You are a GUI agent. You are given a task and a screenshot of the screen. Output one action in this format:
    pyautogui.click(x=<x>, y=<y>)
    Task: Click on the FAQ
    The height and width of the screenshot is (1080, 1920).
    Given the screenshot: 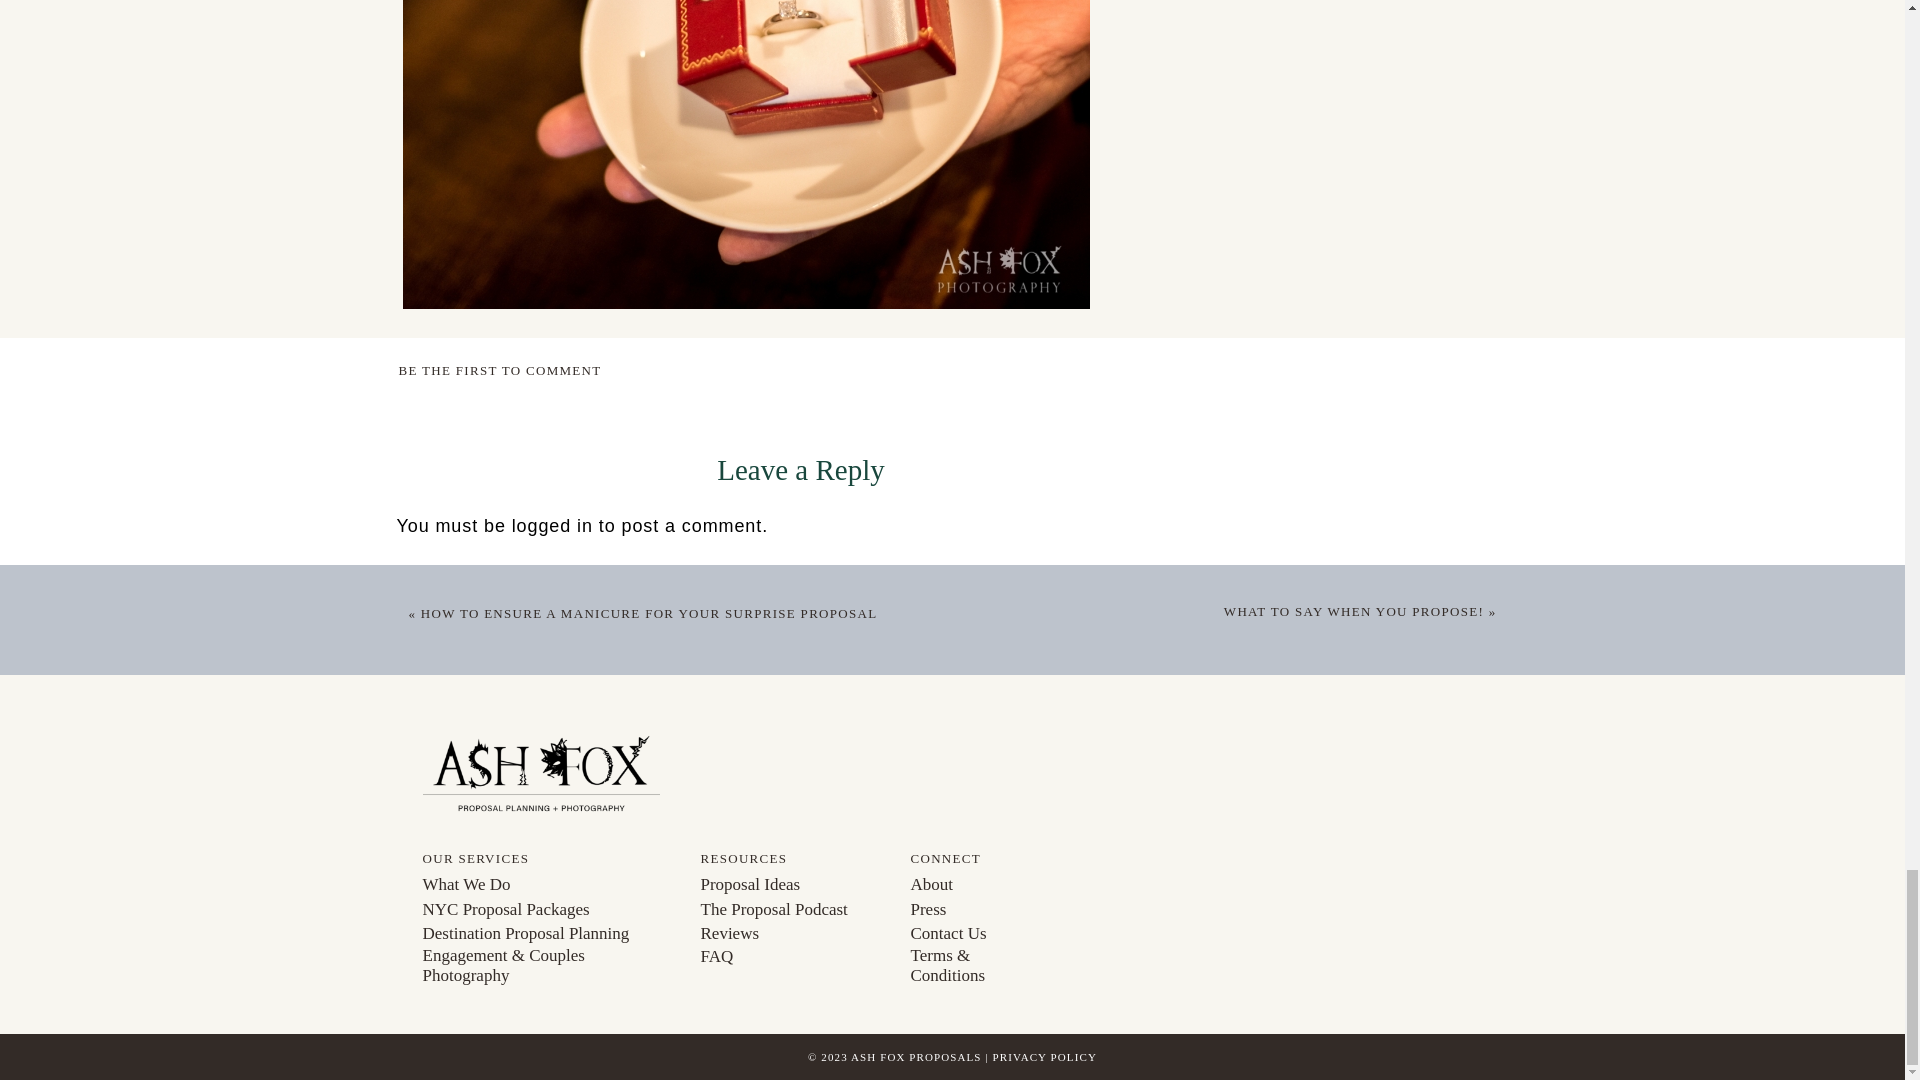 What is the action you would take?
    pyautogui.click(x=792, y=957)
    